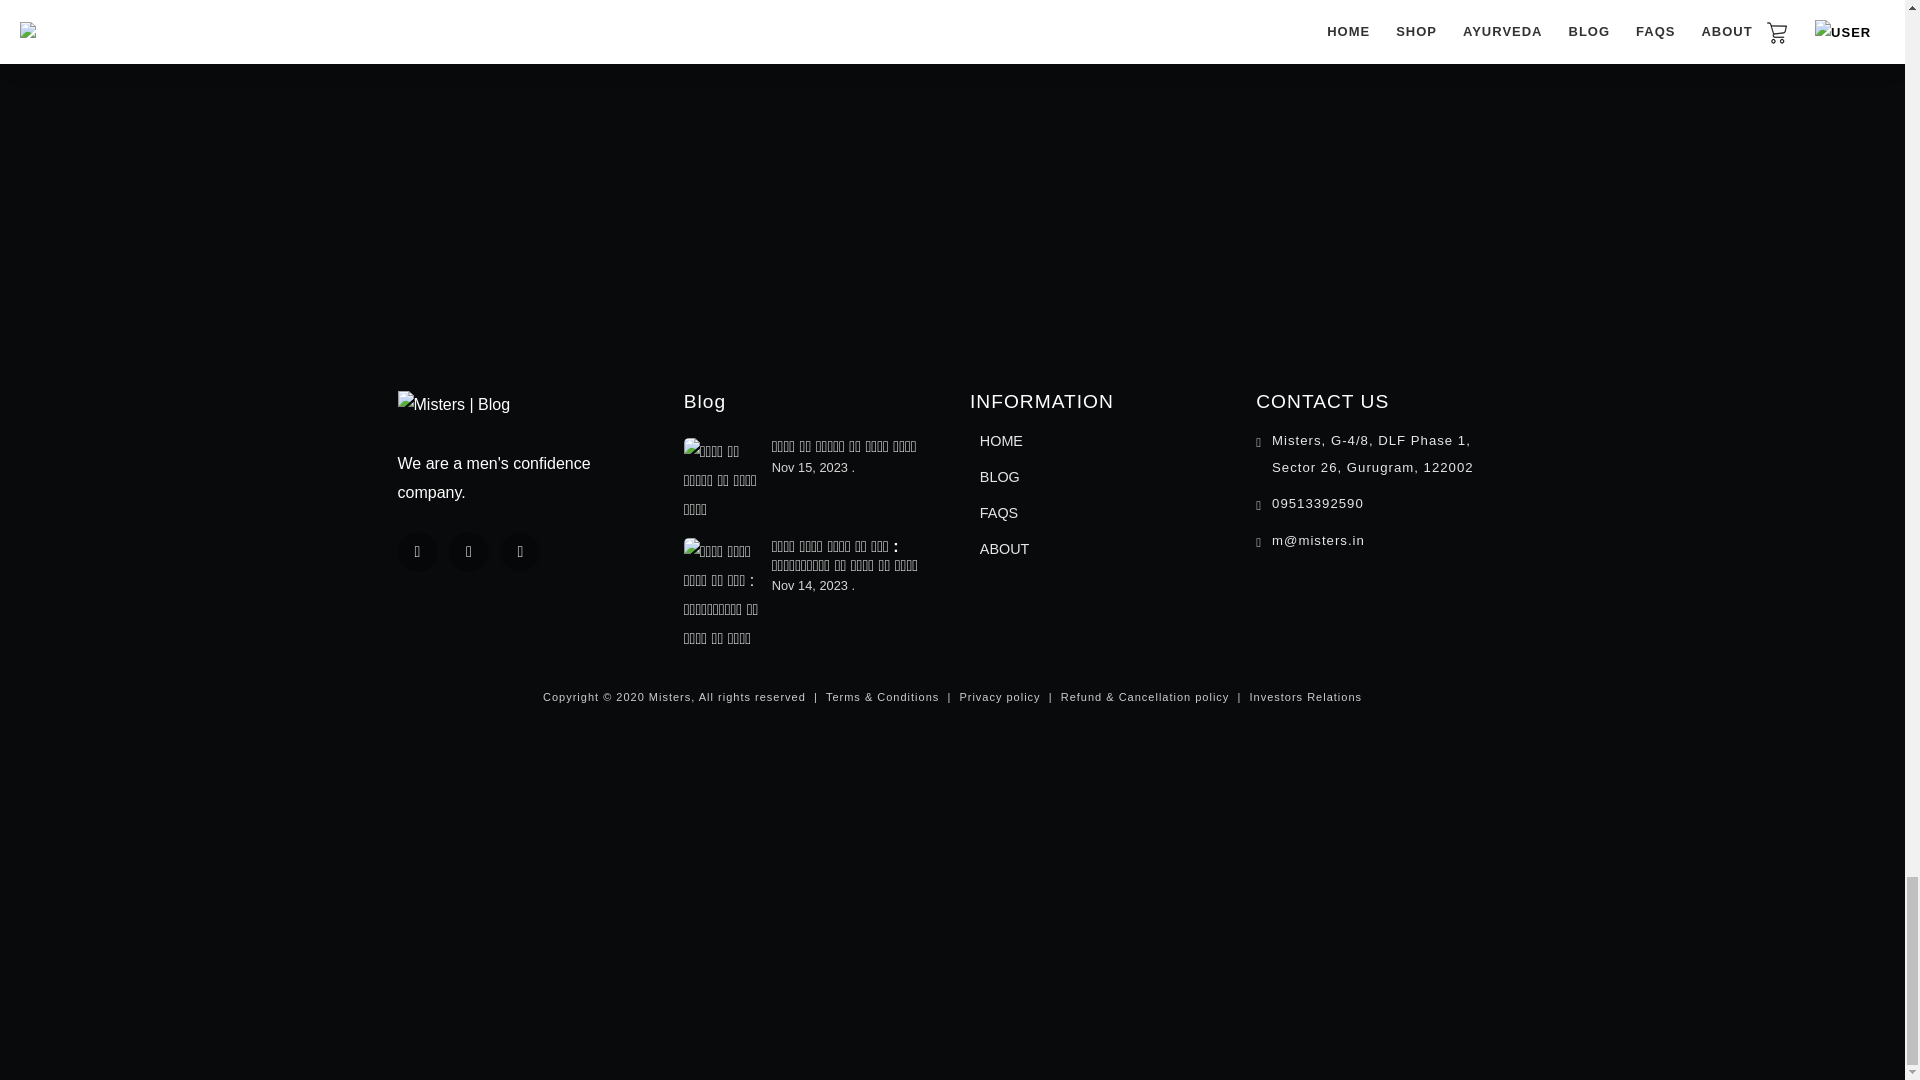 The image size is (1920, 1080). I want to click on facebook, so click(417, 552).